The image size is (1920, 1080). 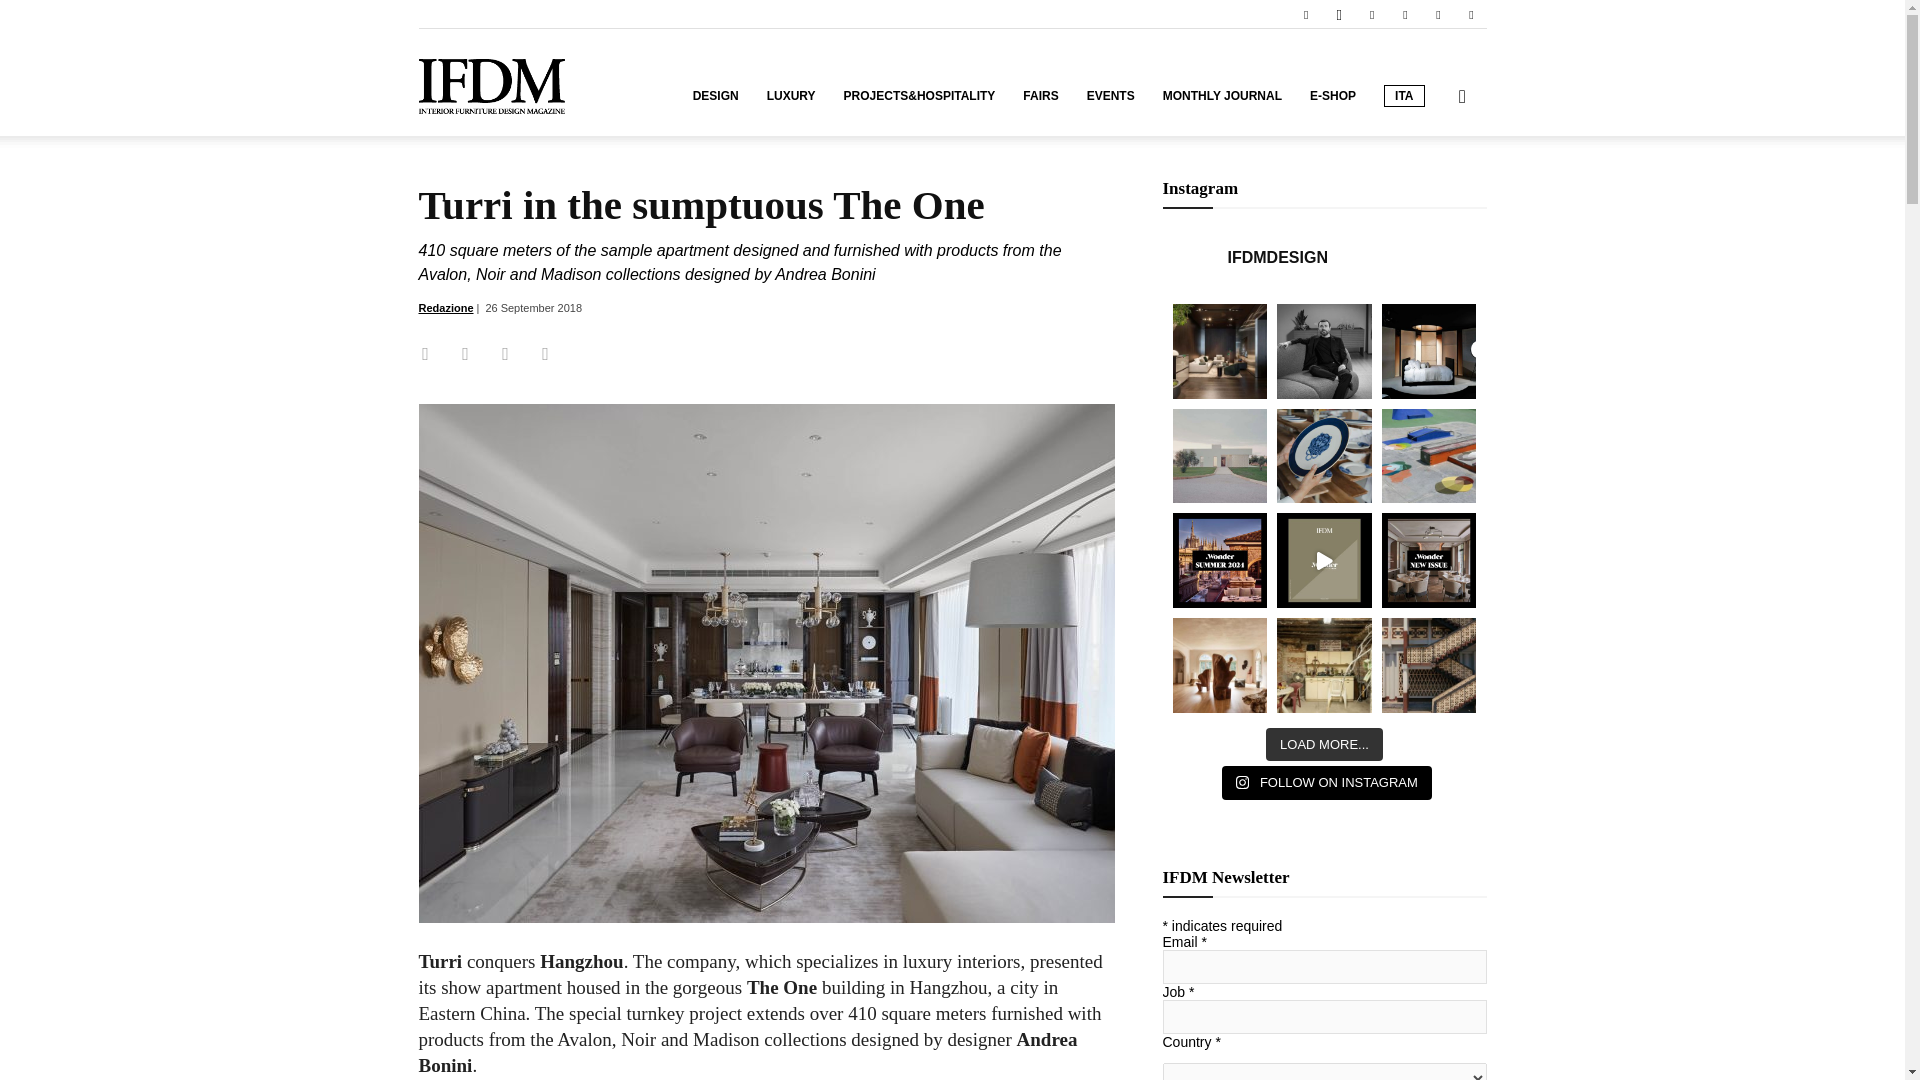 I want to click on Pinterest, so click(x=1405, y=14).